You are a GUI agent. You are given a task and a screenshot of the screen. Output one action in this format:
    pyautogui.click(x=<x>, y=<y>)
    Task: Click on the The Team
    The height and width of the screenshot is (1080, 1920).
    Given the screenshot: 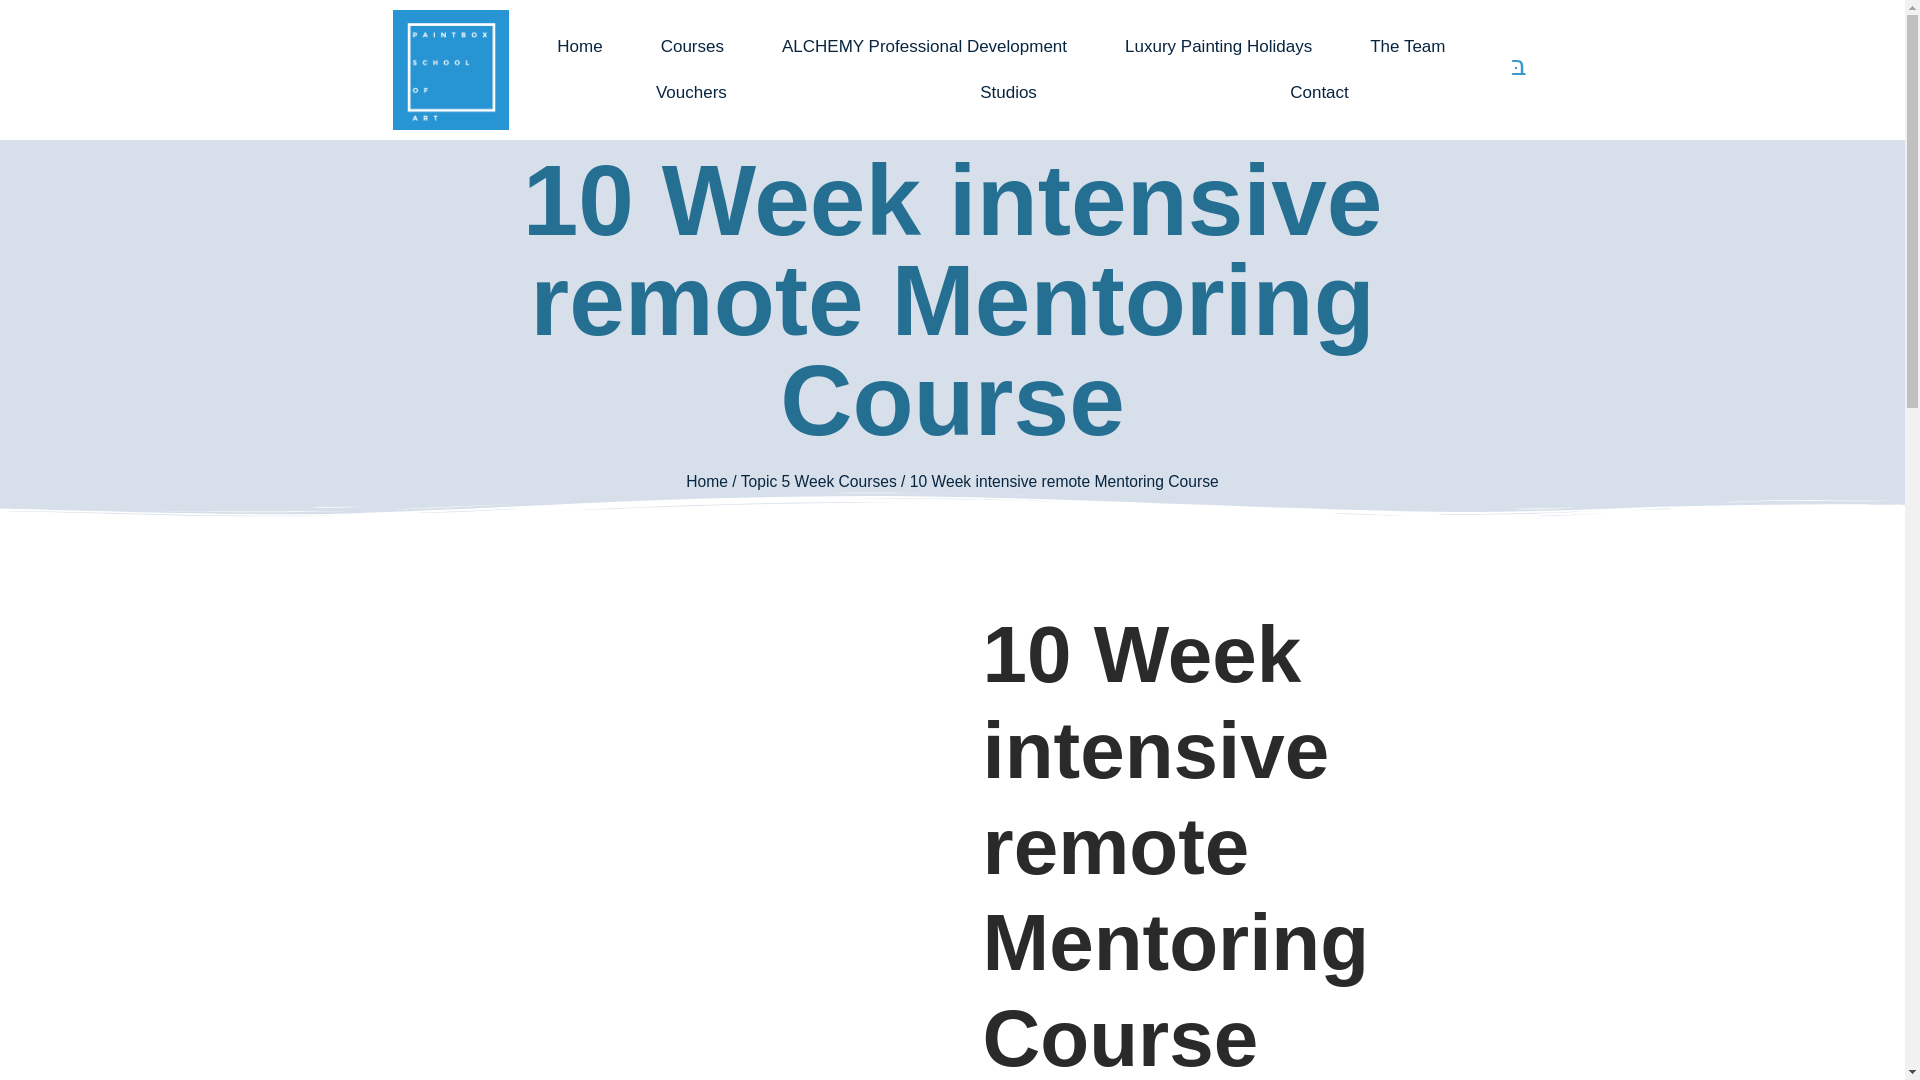 What is the action you would take?
    pyautogui.click(x=1407, y=46)
    